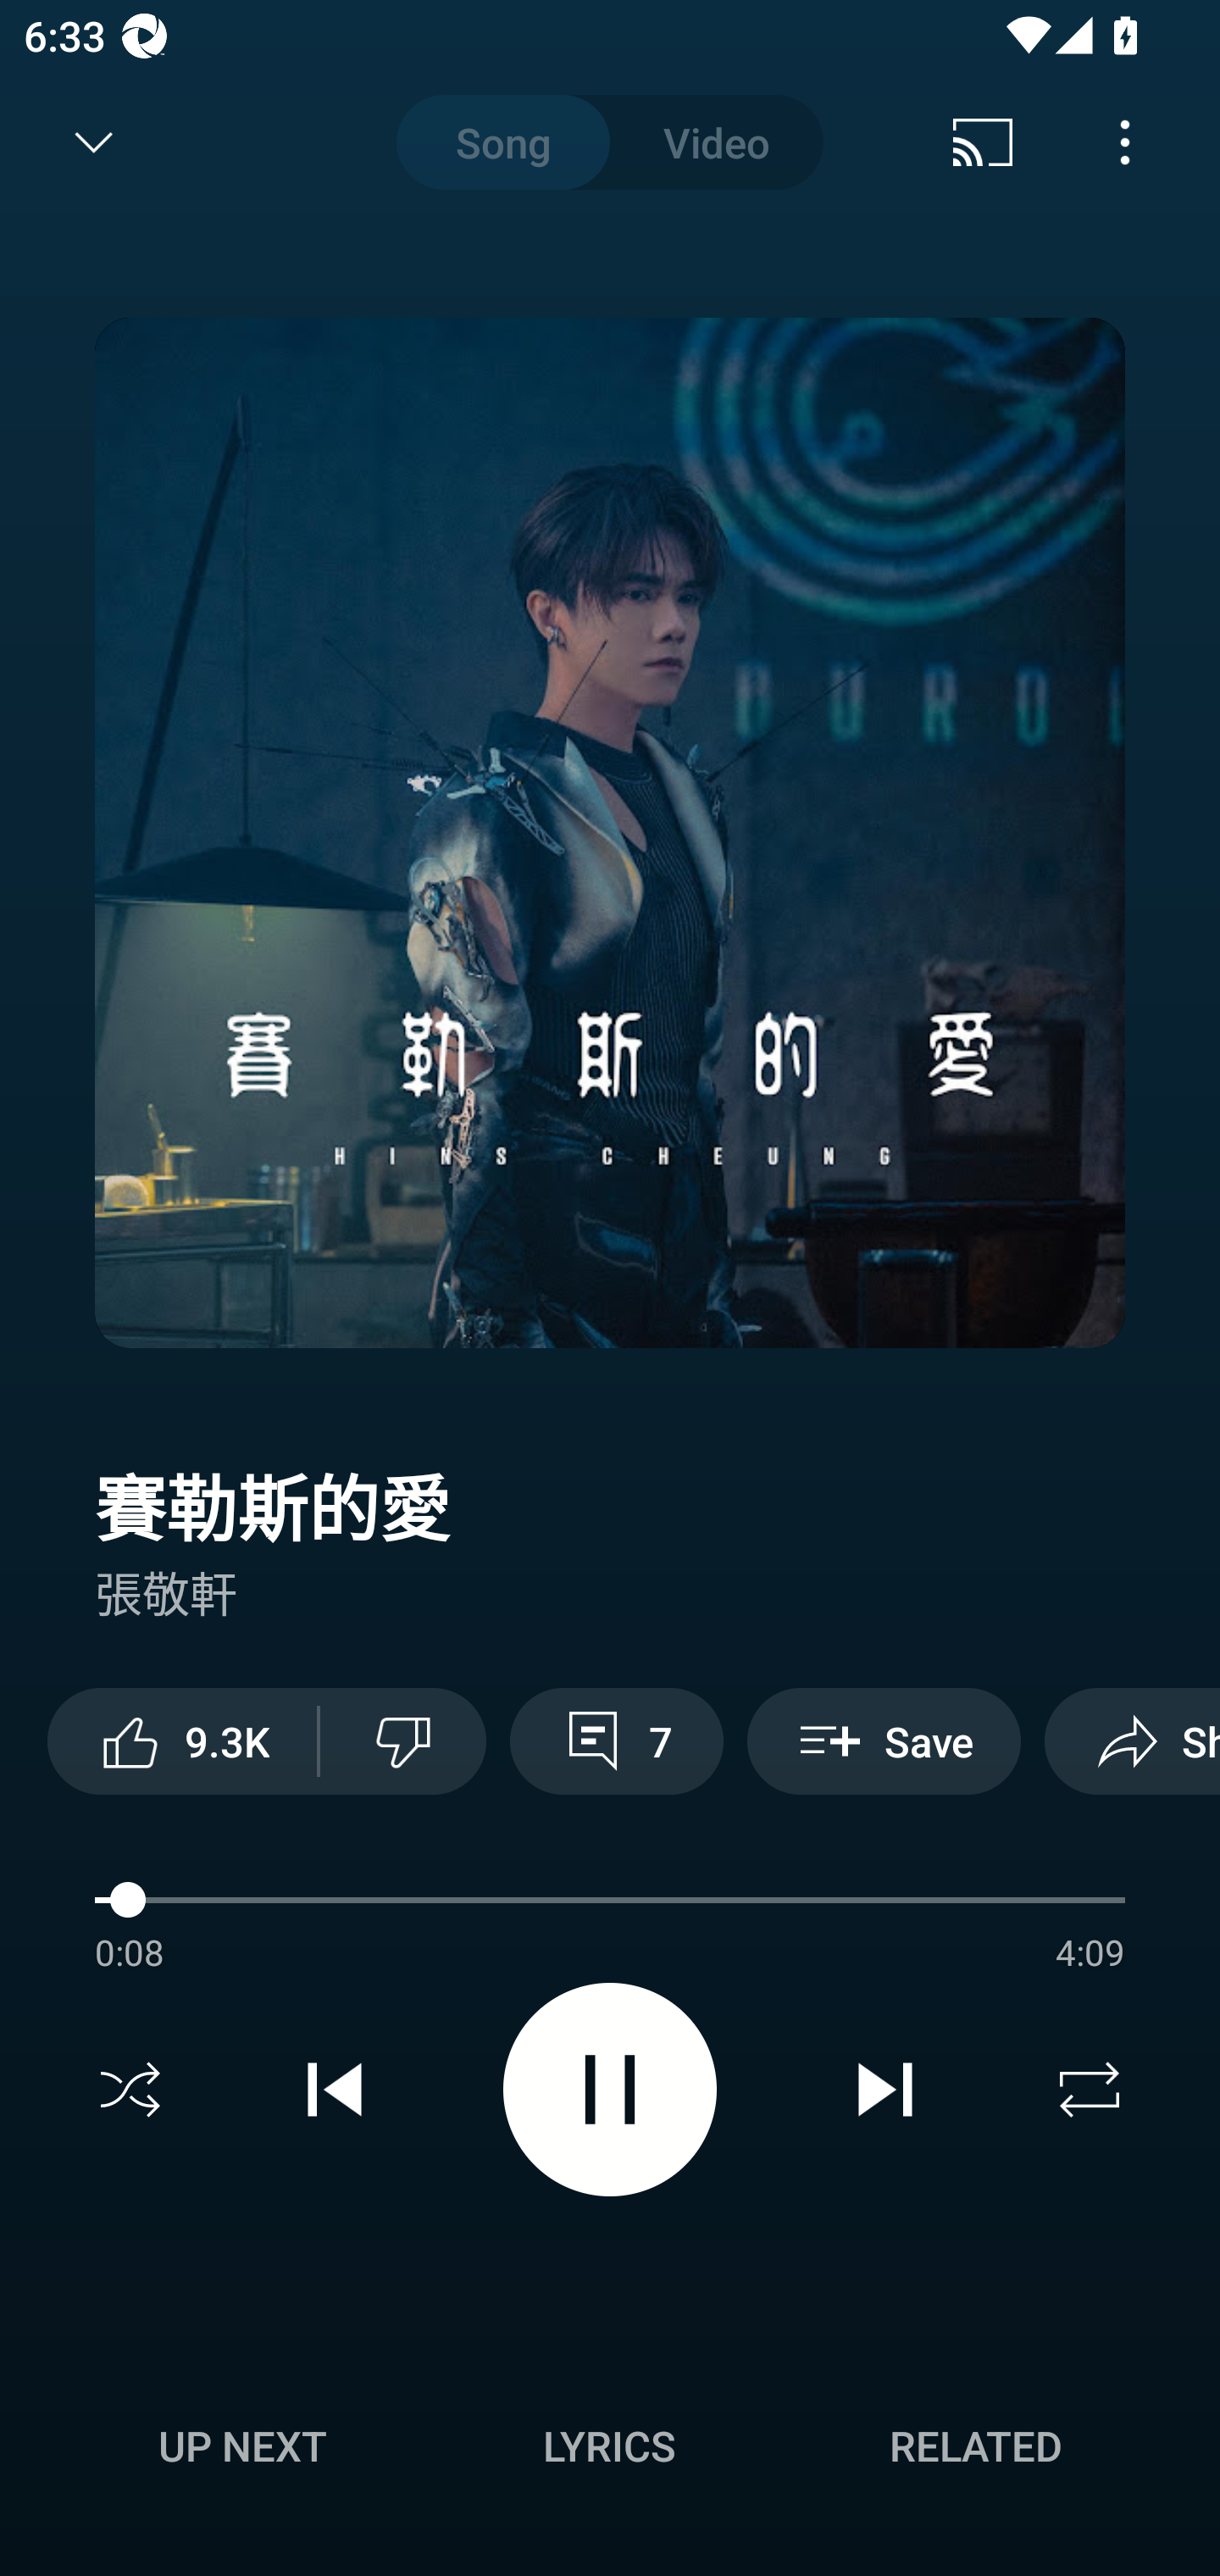 The height and width of the screenshot is (2576, 1220). I want to click on Cast. Disconnected, so click(983, 142).